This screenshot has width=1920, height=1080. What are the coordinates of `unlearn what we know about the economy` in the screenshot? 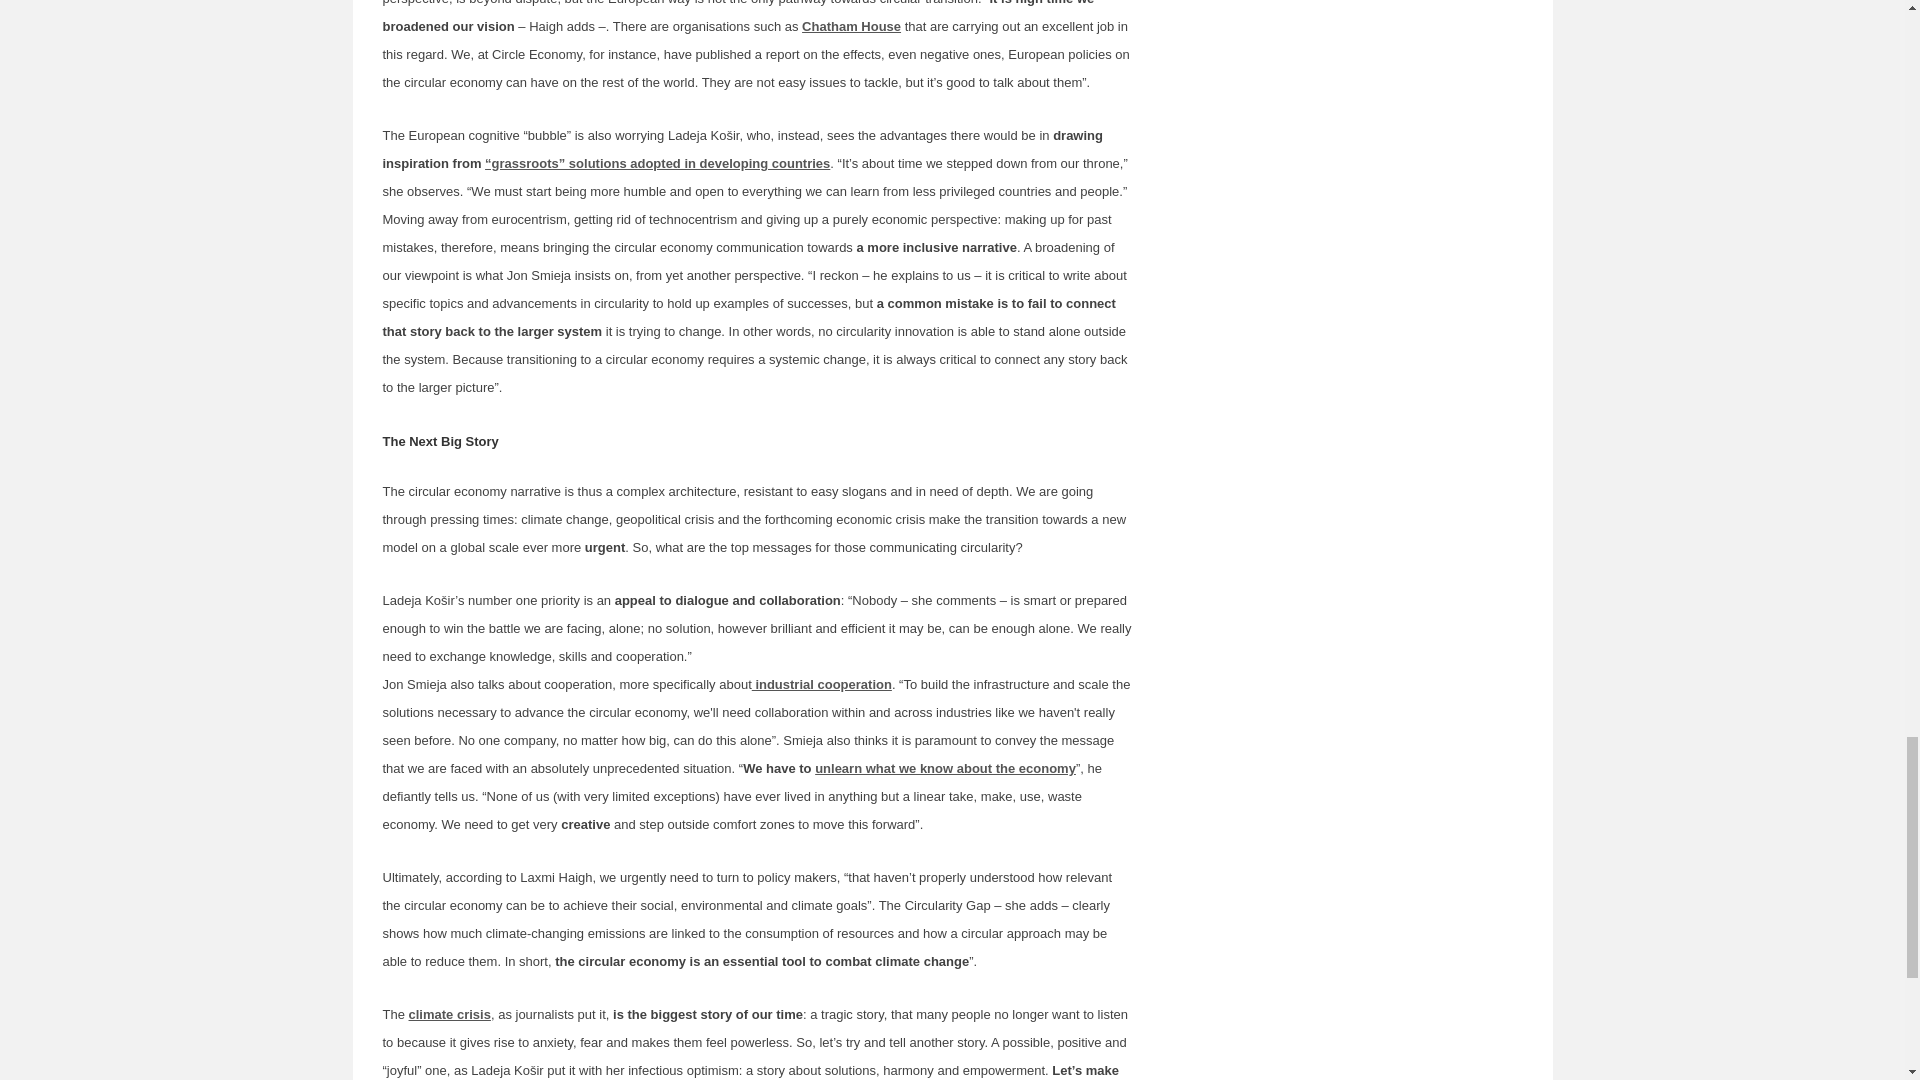 It's located at (944, 768).